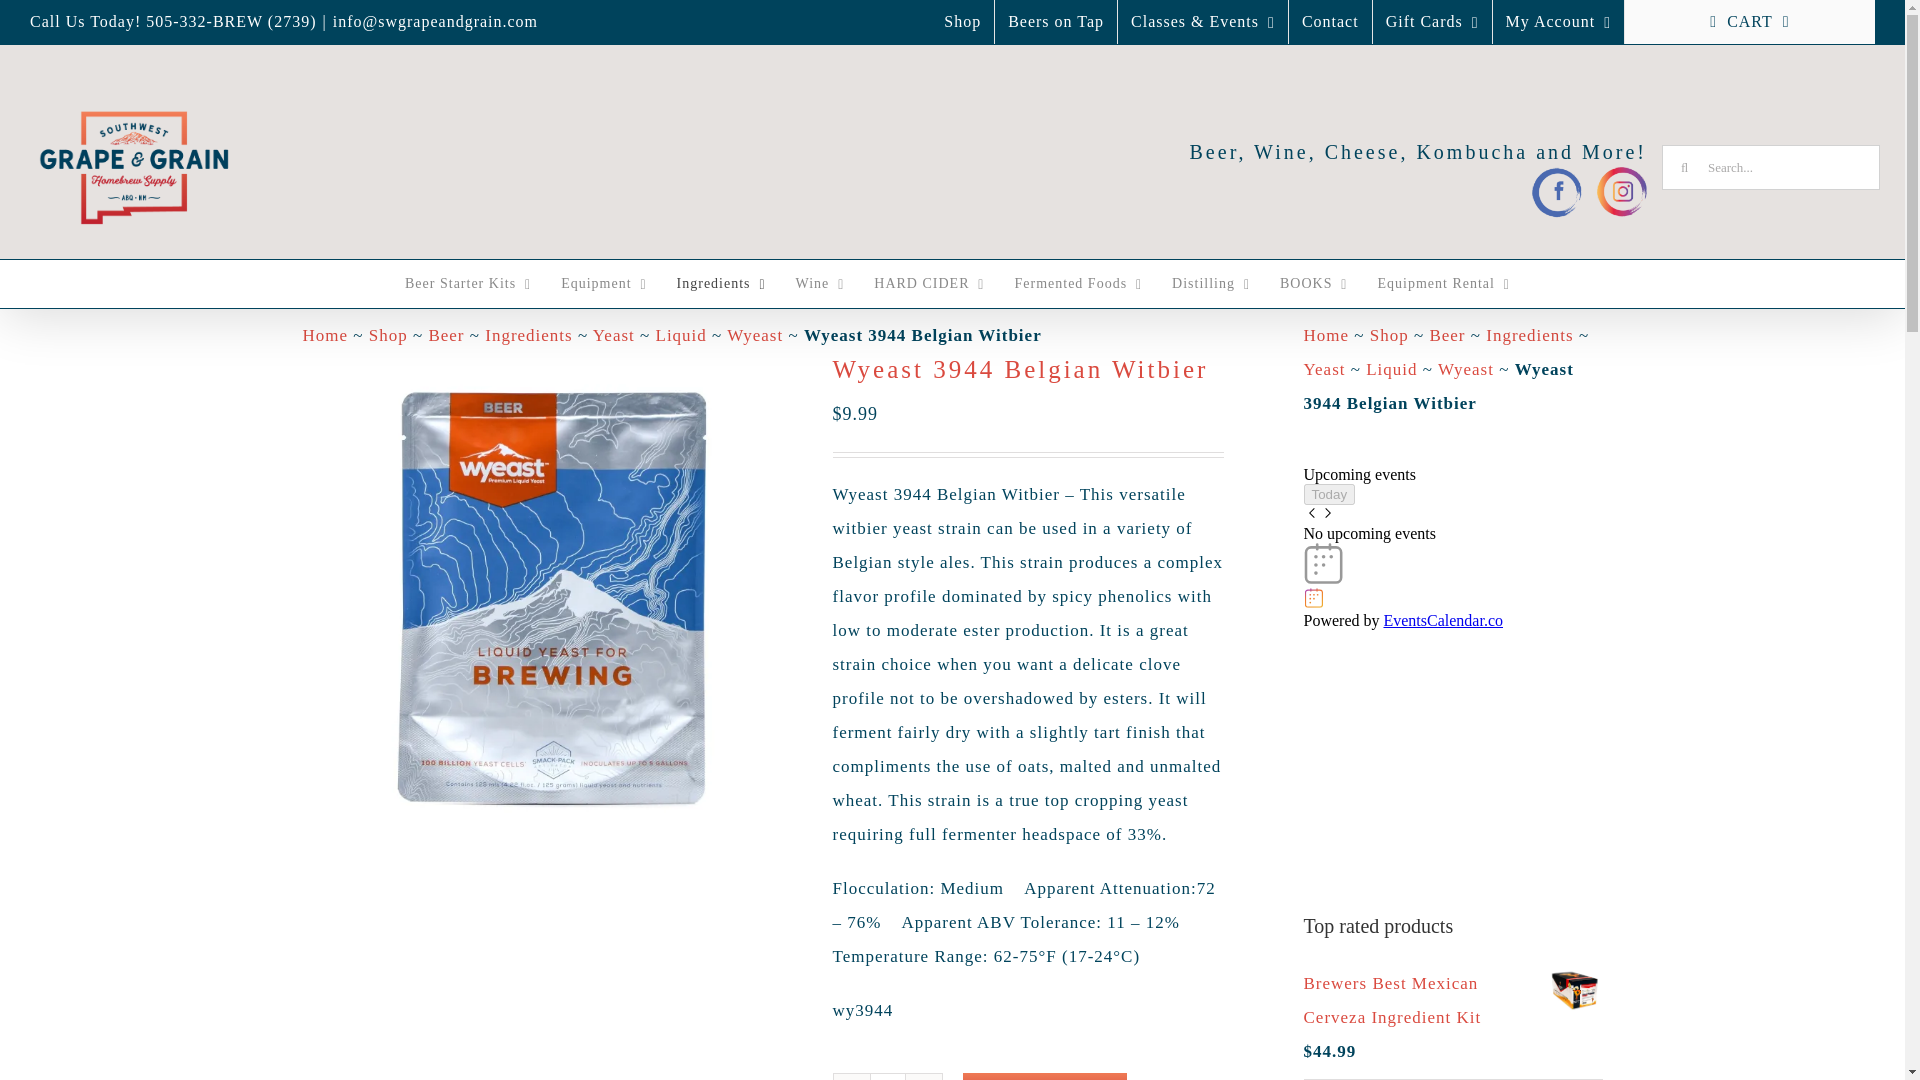 The image size is (1920, 1080). What do you see at coordinates (888, 1076) in the screenshot?
I see `1` at bounding box center [888, 1076].